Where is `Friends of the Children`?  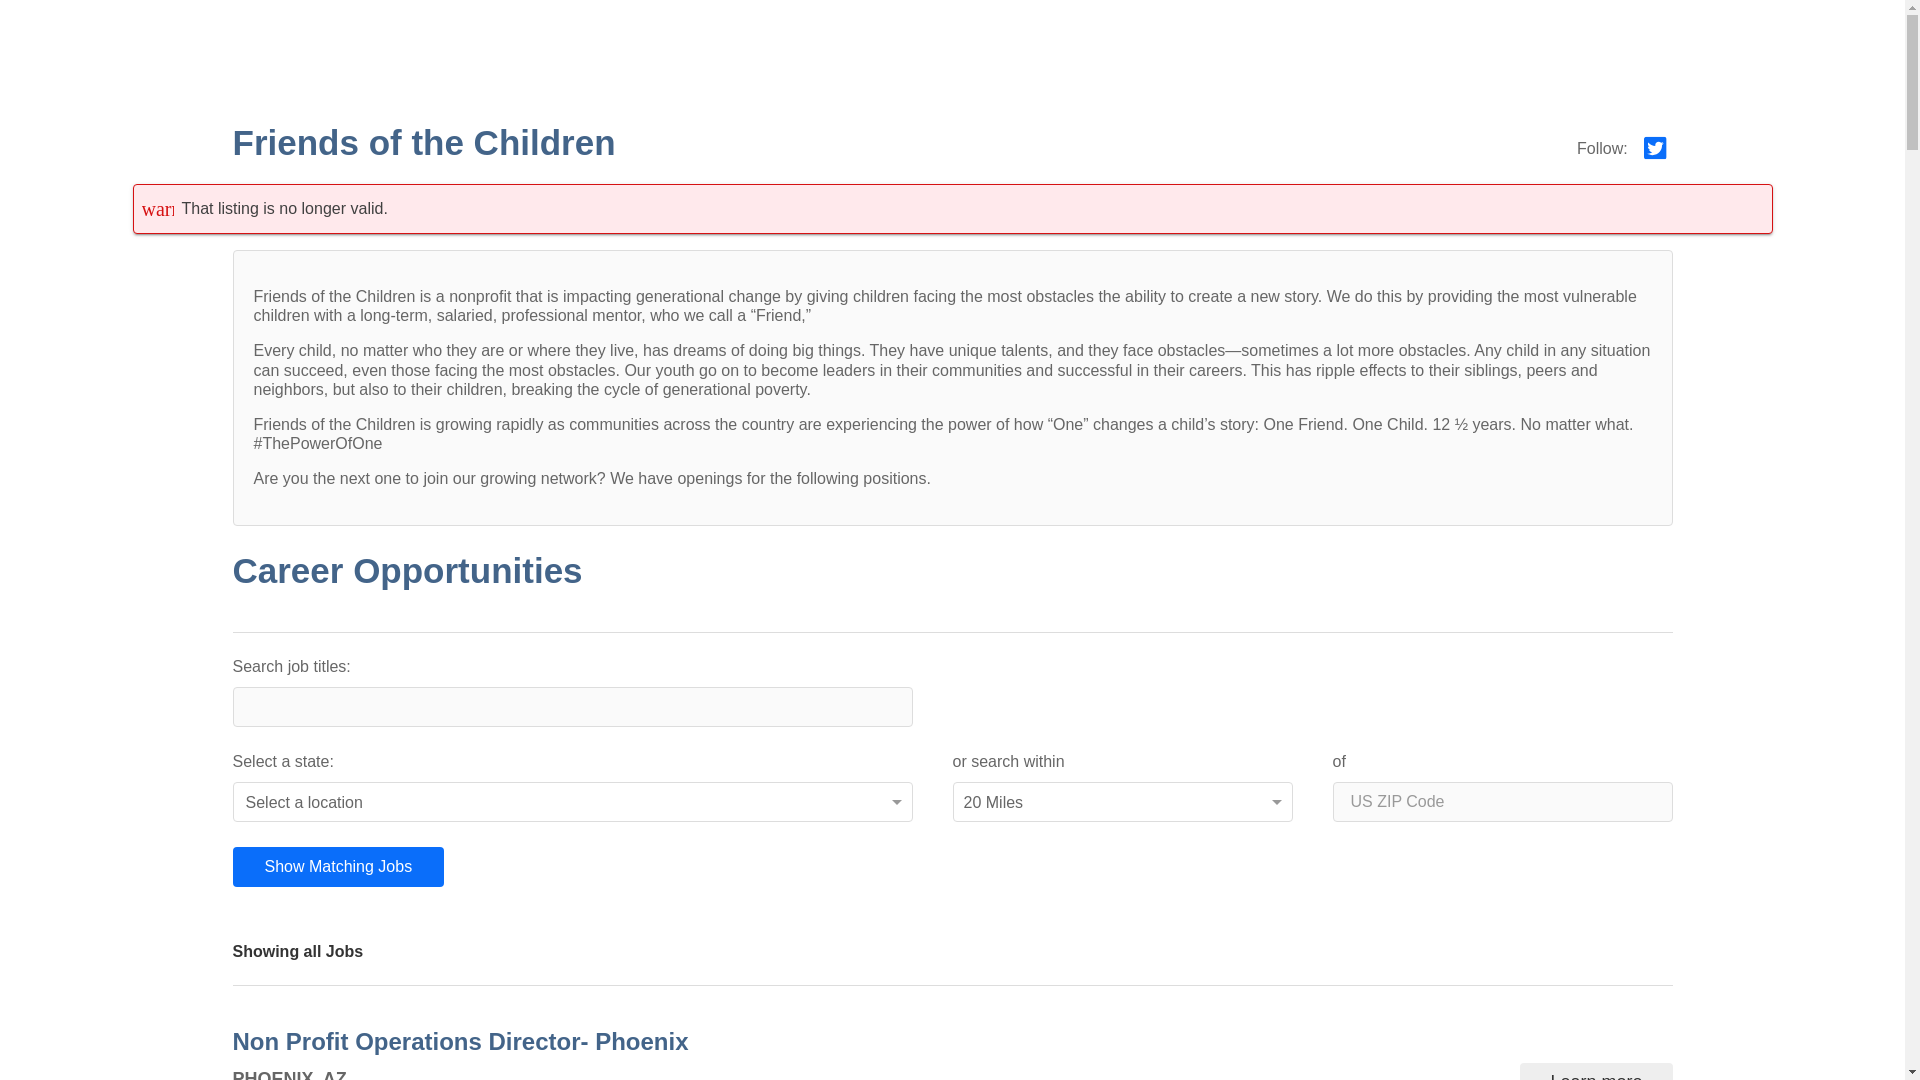
Friends of the Children is located at coordinates (423, 142).